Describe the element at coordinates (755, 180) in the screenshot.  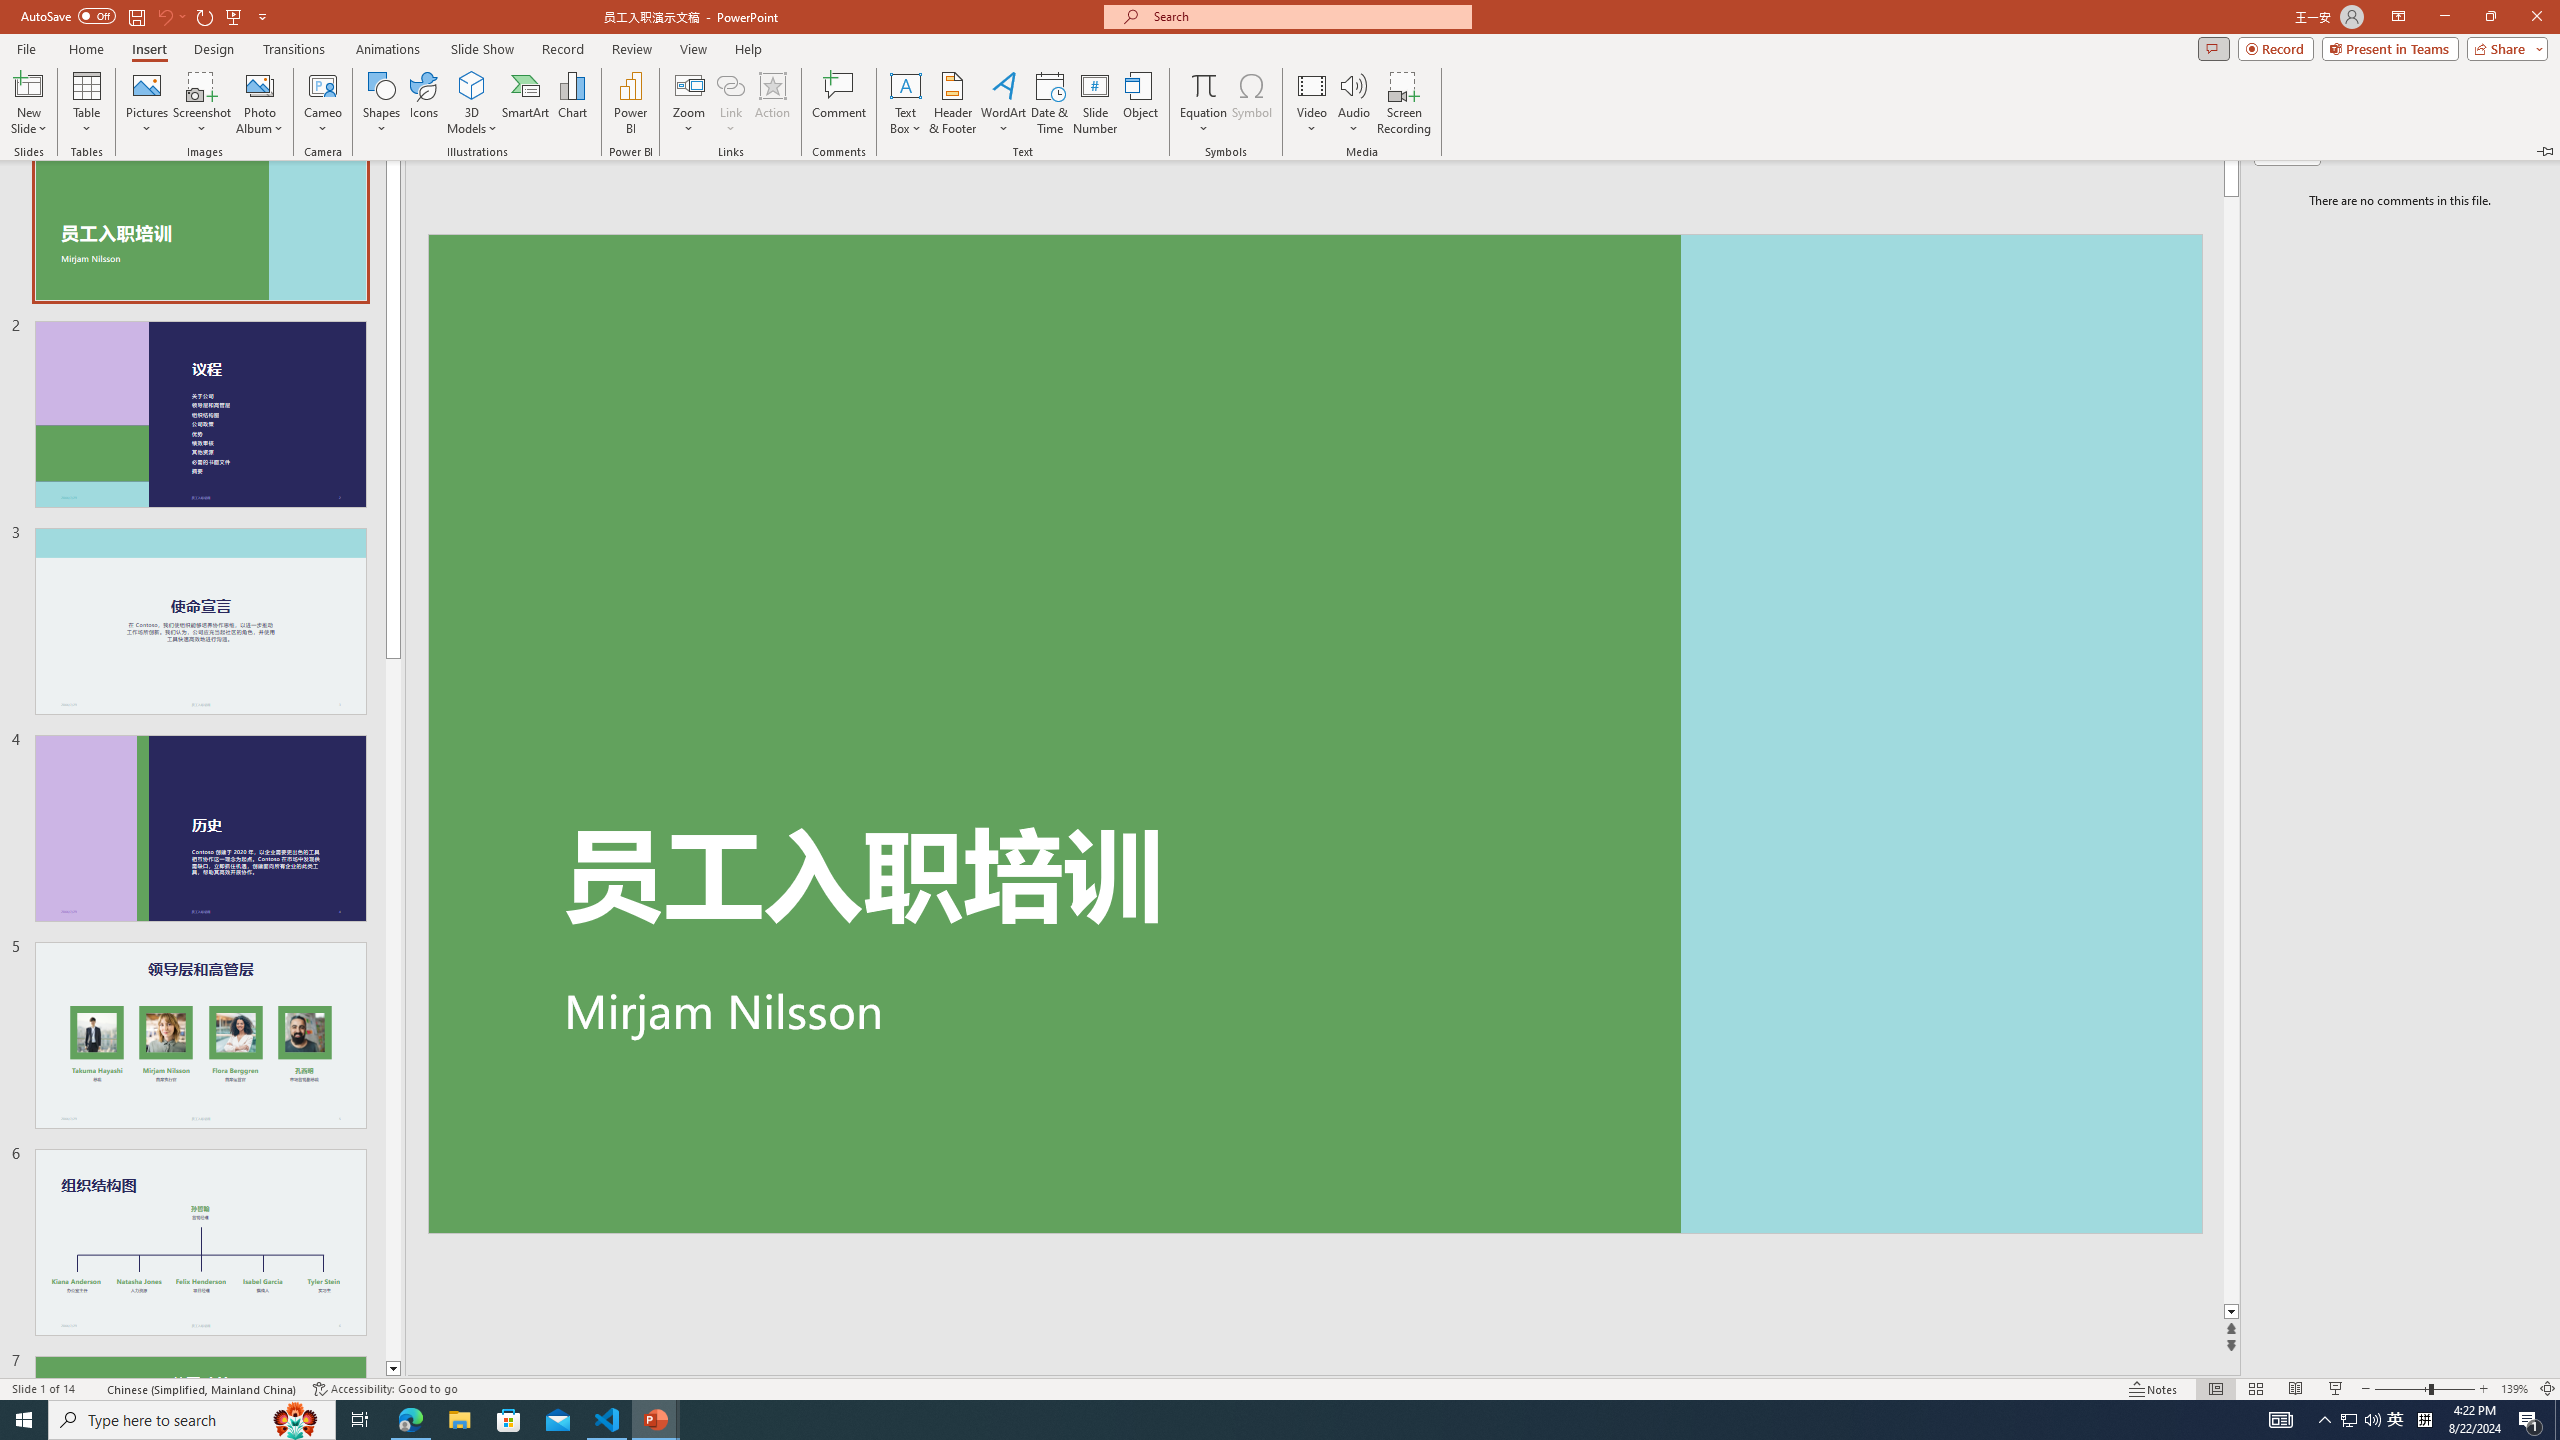
I see `Center` at that location.